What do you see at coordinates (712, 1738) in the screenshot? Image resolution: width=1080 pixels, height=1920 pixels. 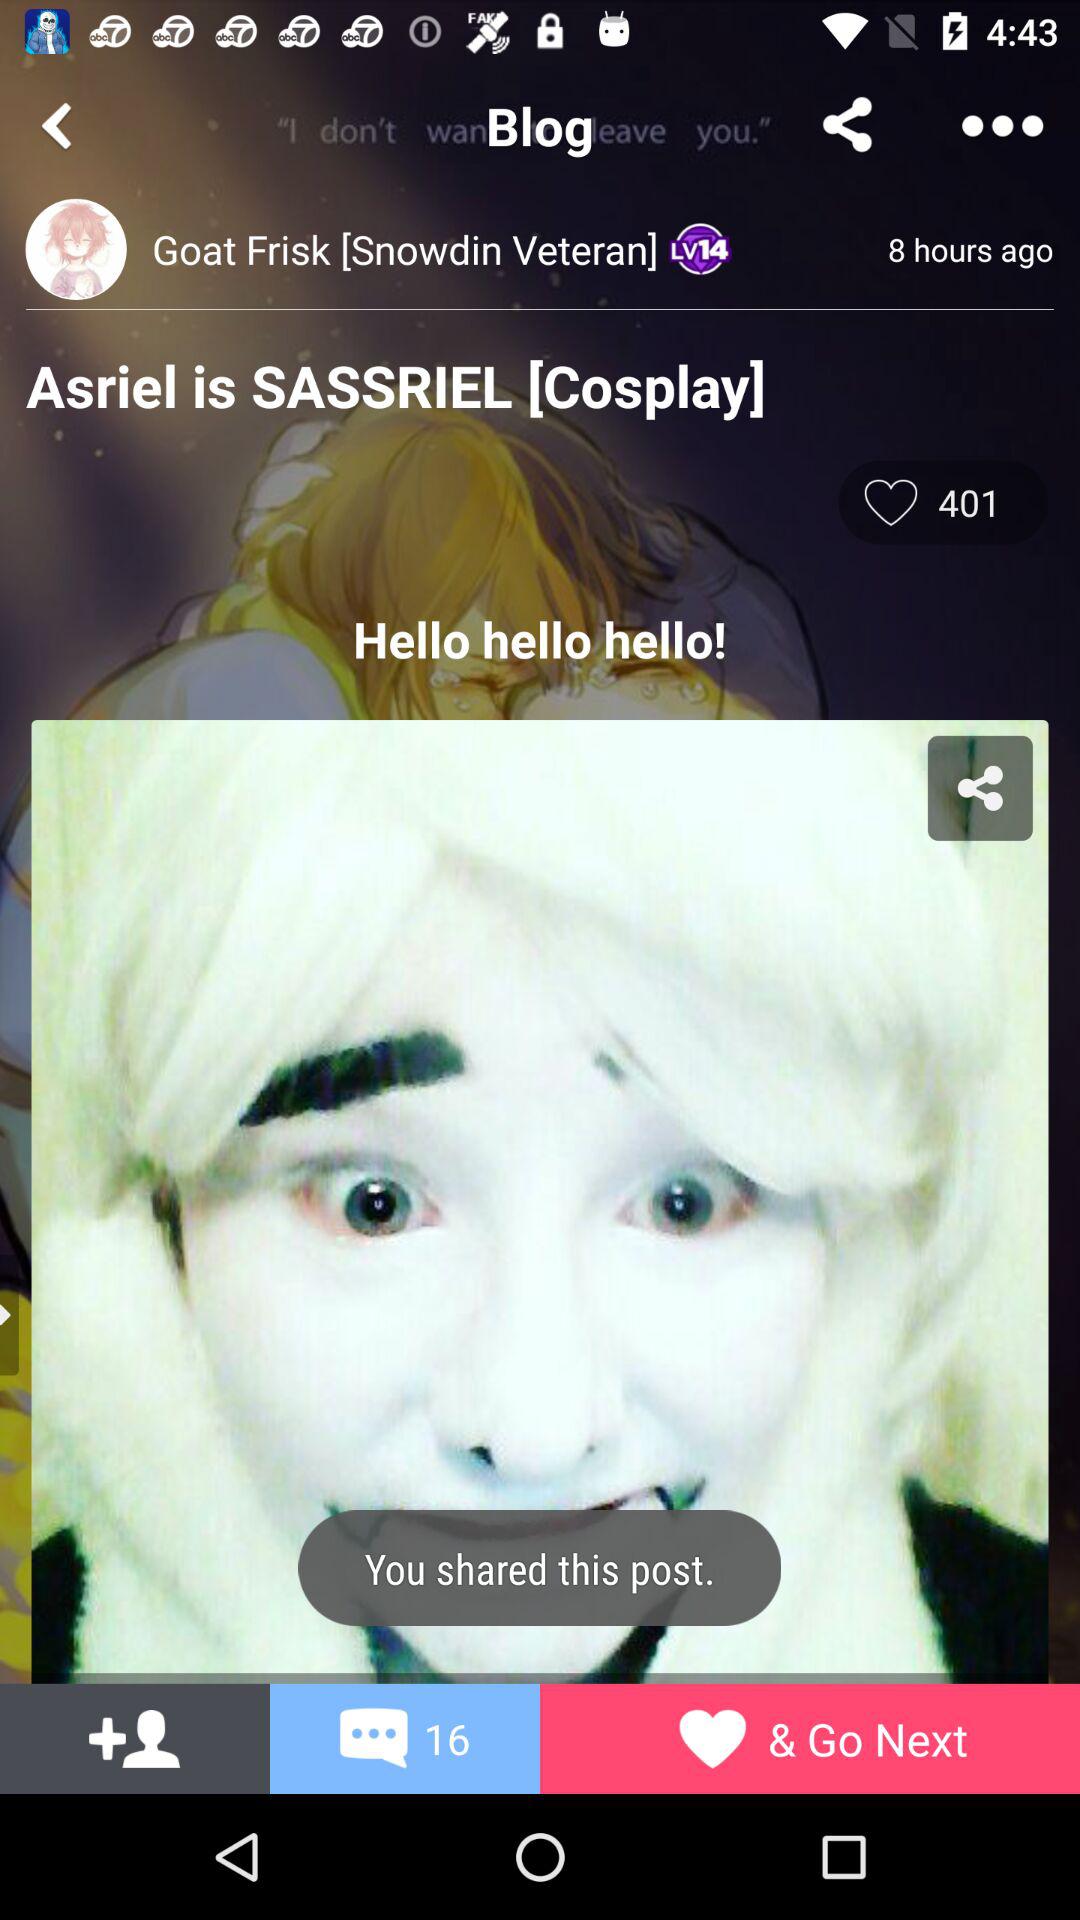 I see `select the heart and go next button on the bottom right hand side` at bounding box center [712, 1738].